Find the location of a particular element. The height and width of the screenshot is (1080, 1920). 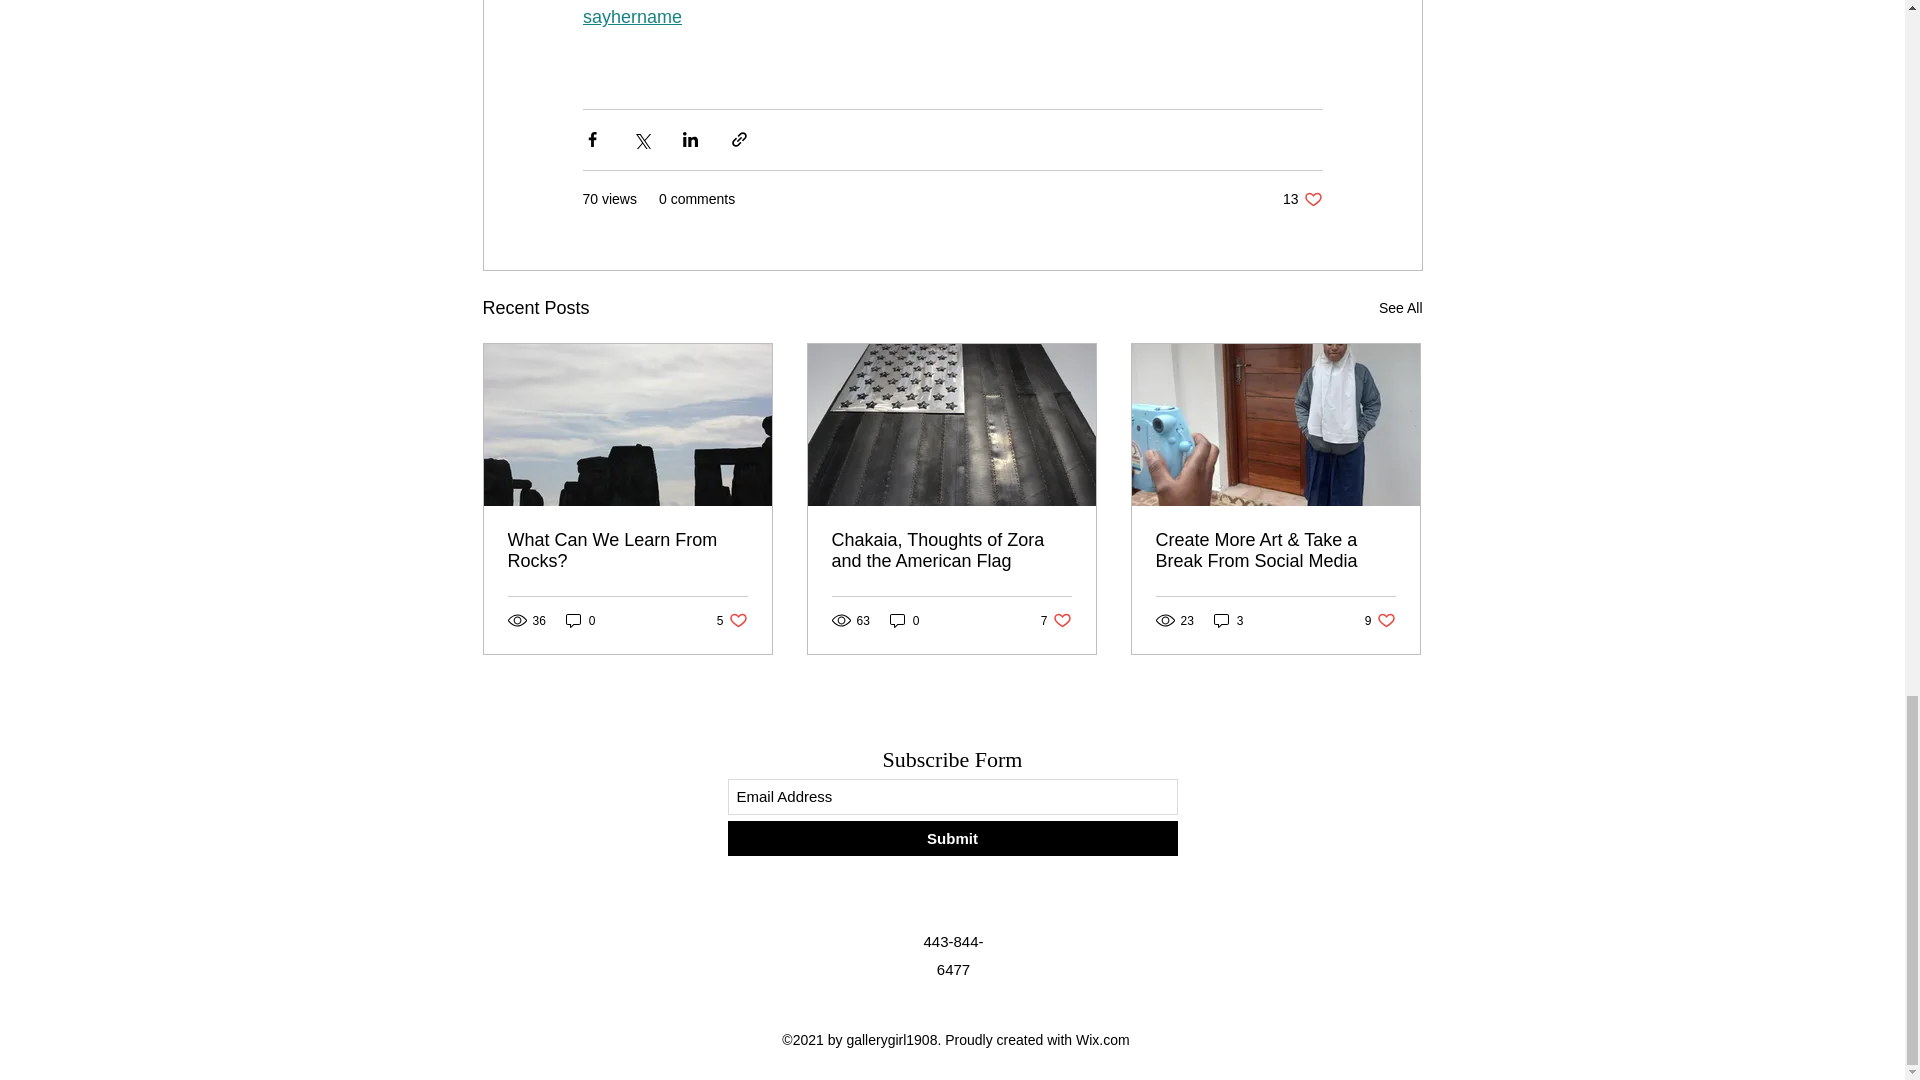

Submit is located at coordinates (628, 551).